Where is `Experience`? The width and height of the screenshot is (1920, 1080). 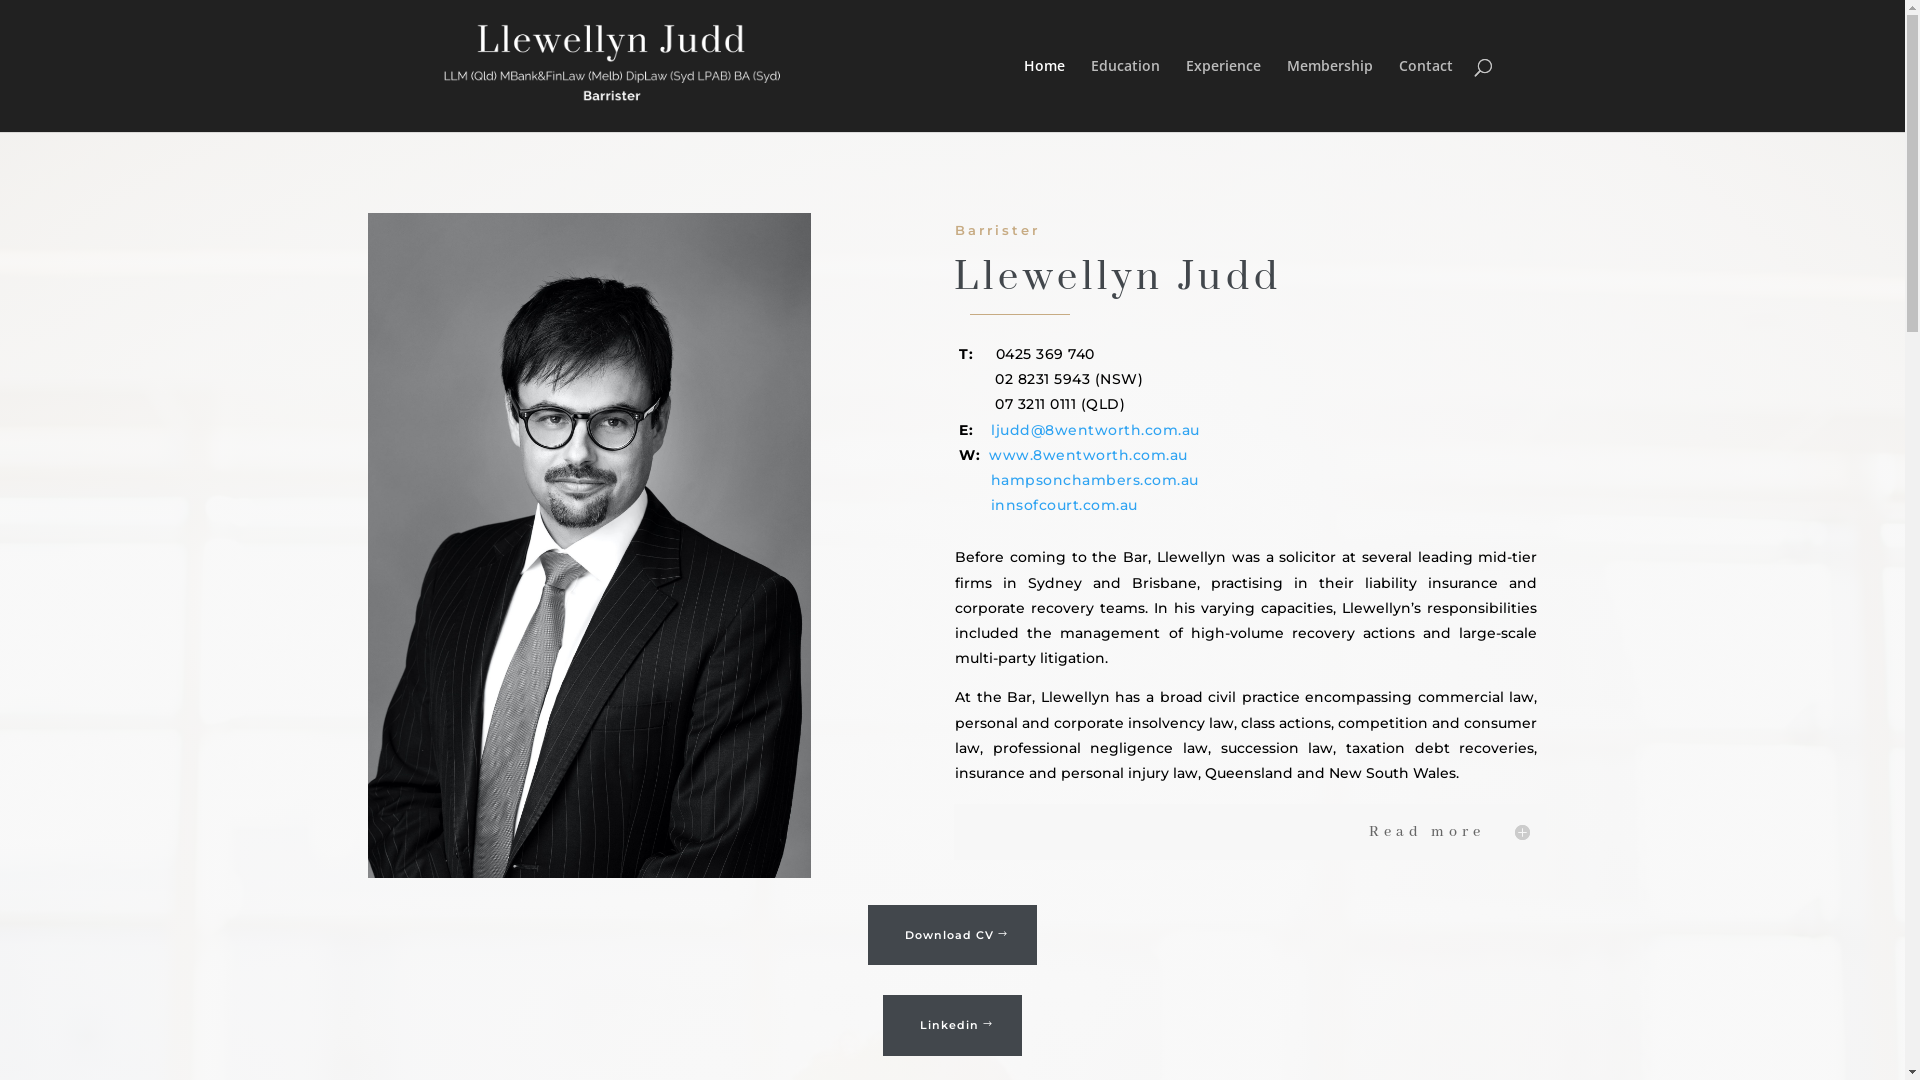 Experience is located at coordinates (1224, 96).